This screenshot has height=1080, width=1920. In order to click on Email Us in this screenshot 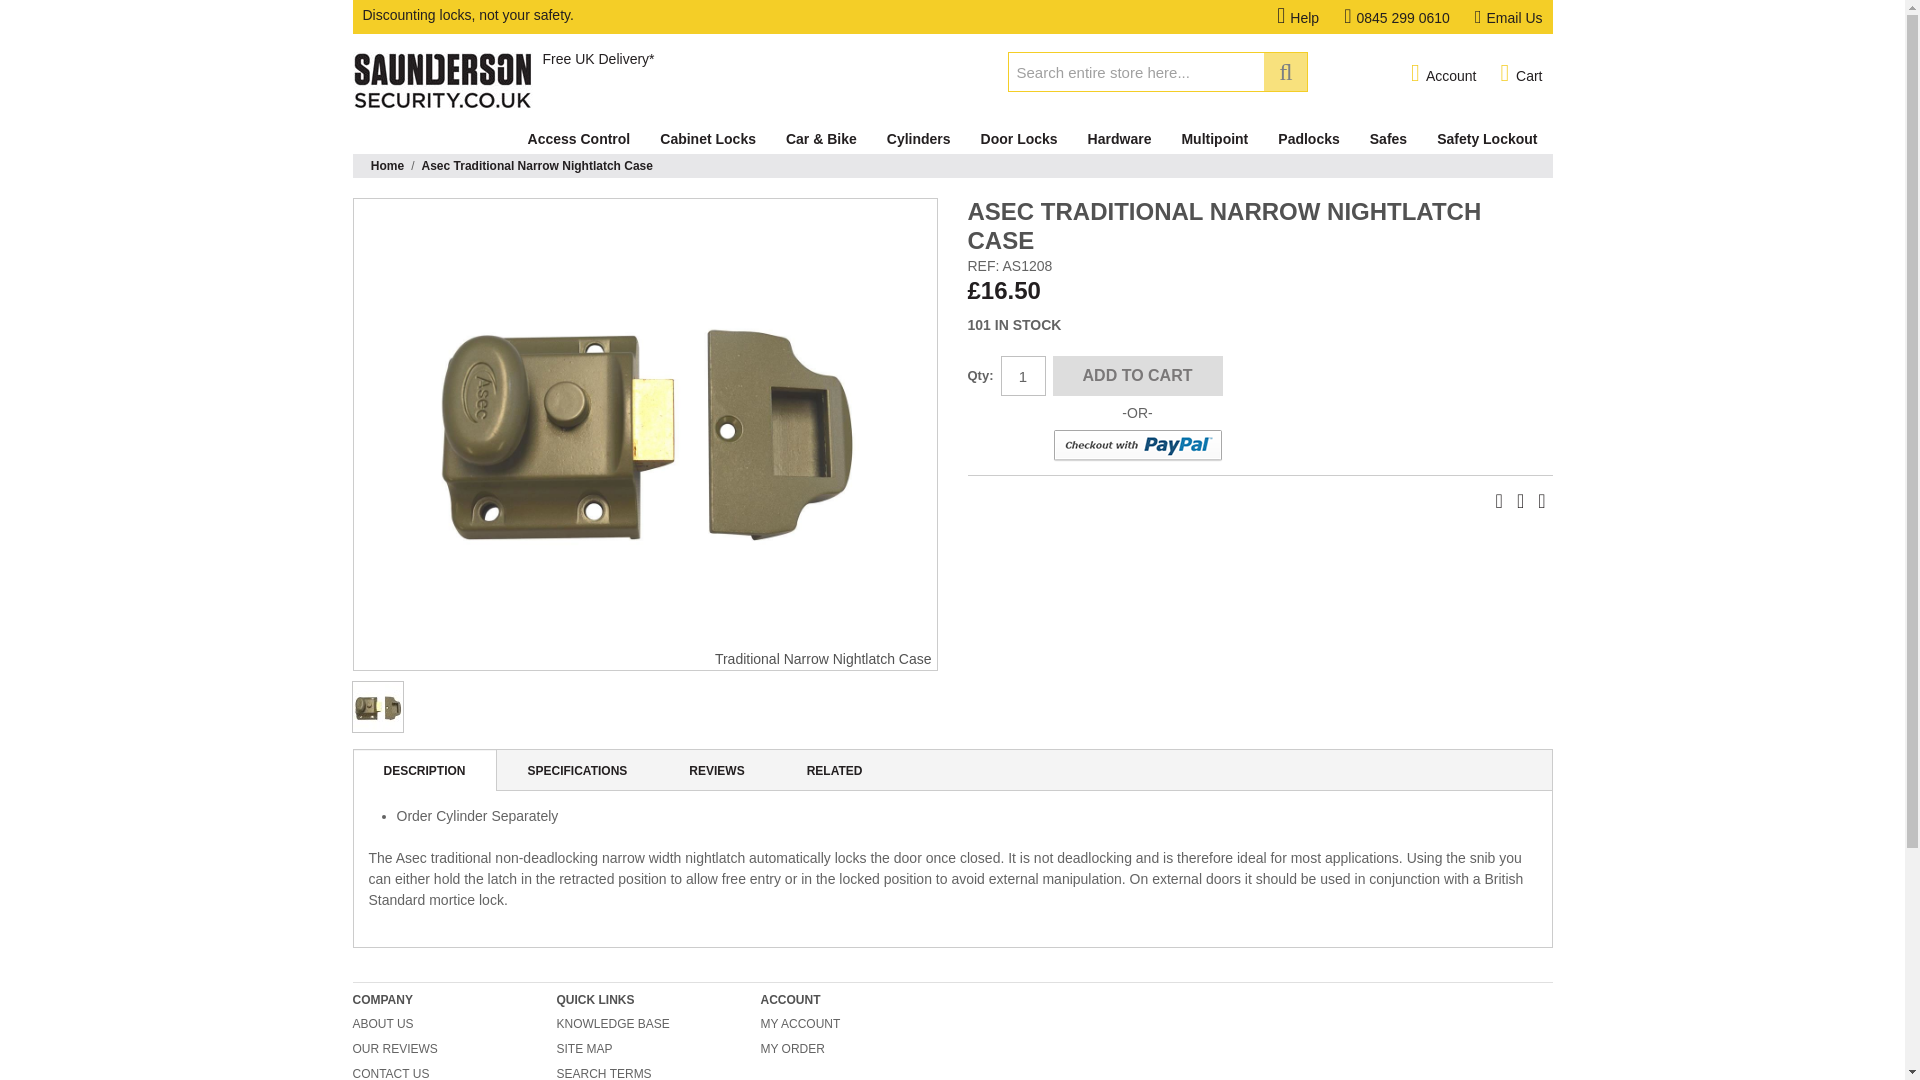, I will do `click(1508, 17)`.